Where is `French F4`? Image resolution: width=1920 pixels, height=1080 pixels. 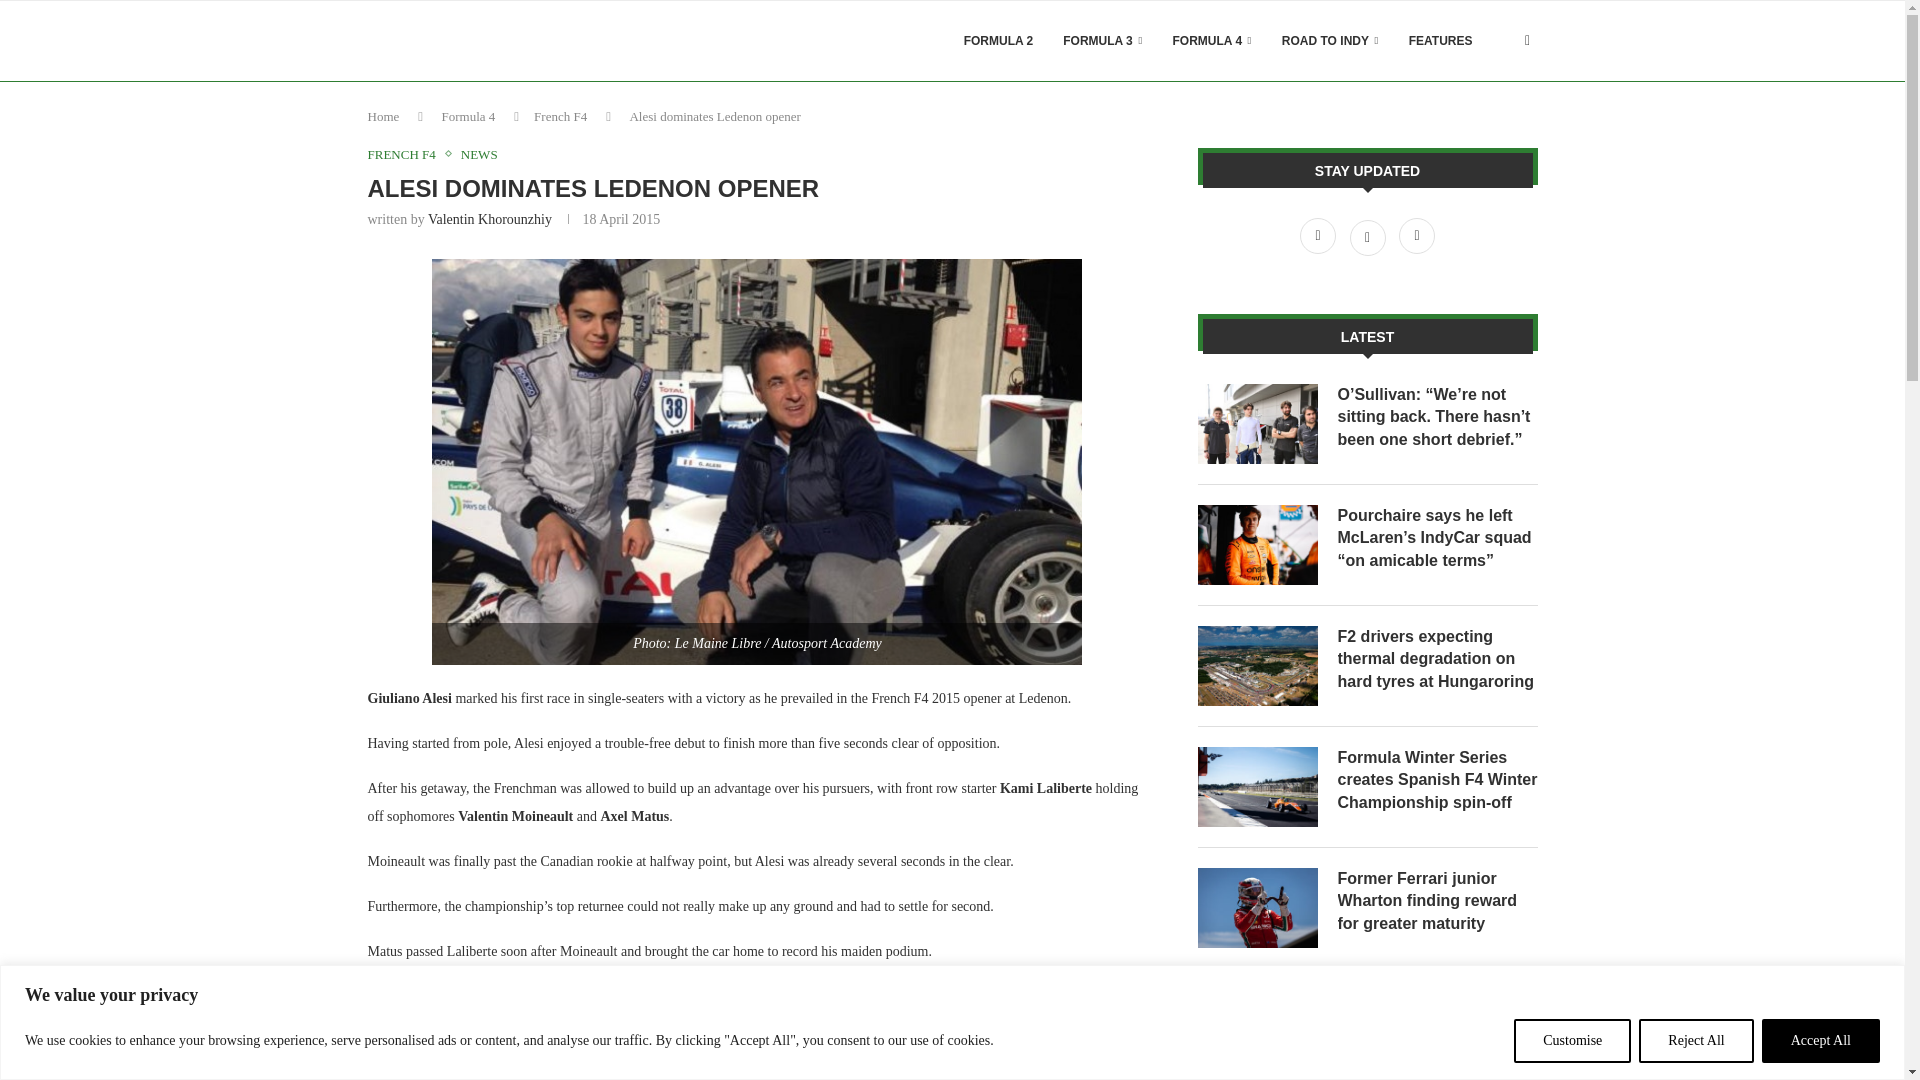 French F4 is located at coordinates (560, 116).